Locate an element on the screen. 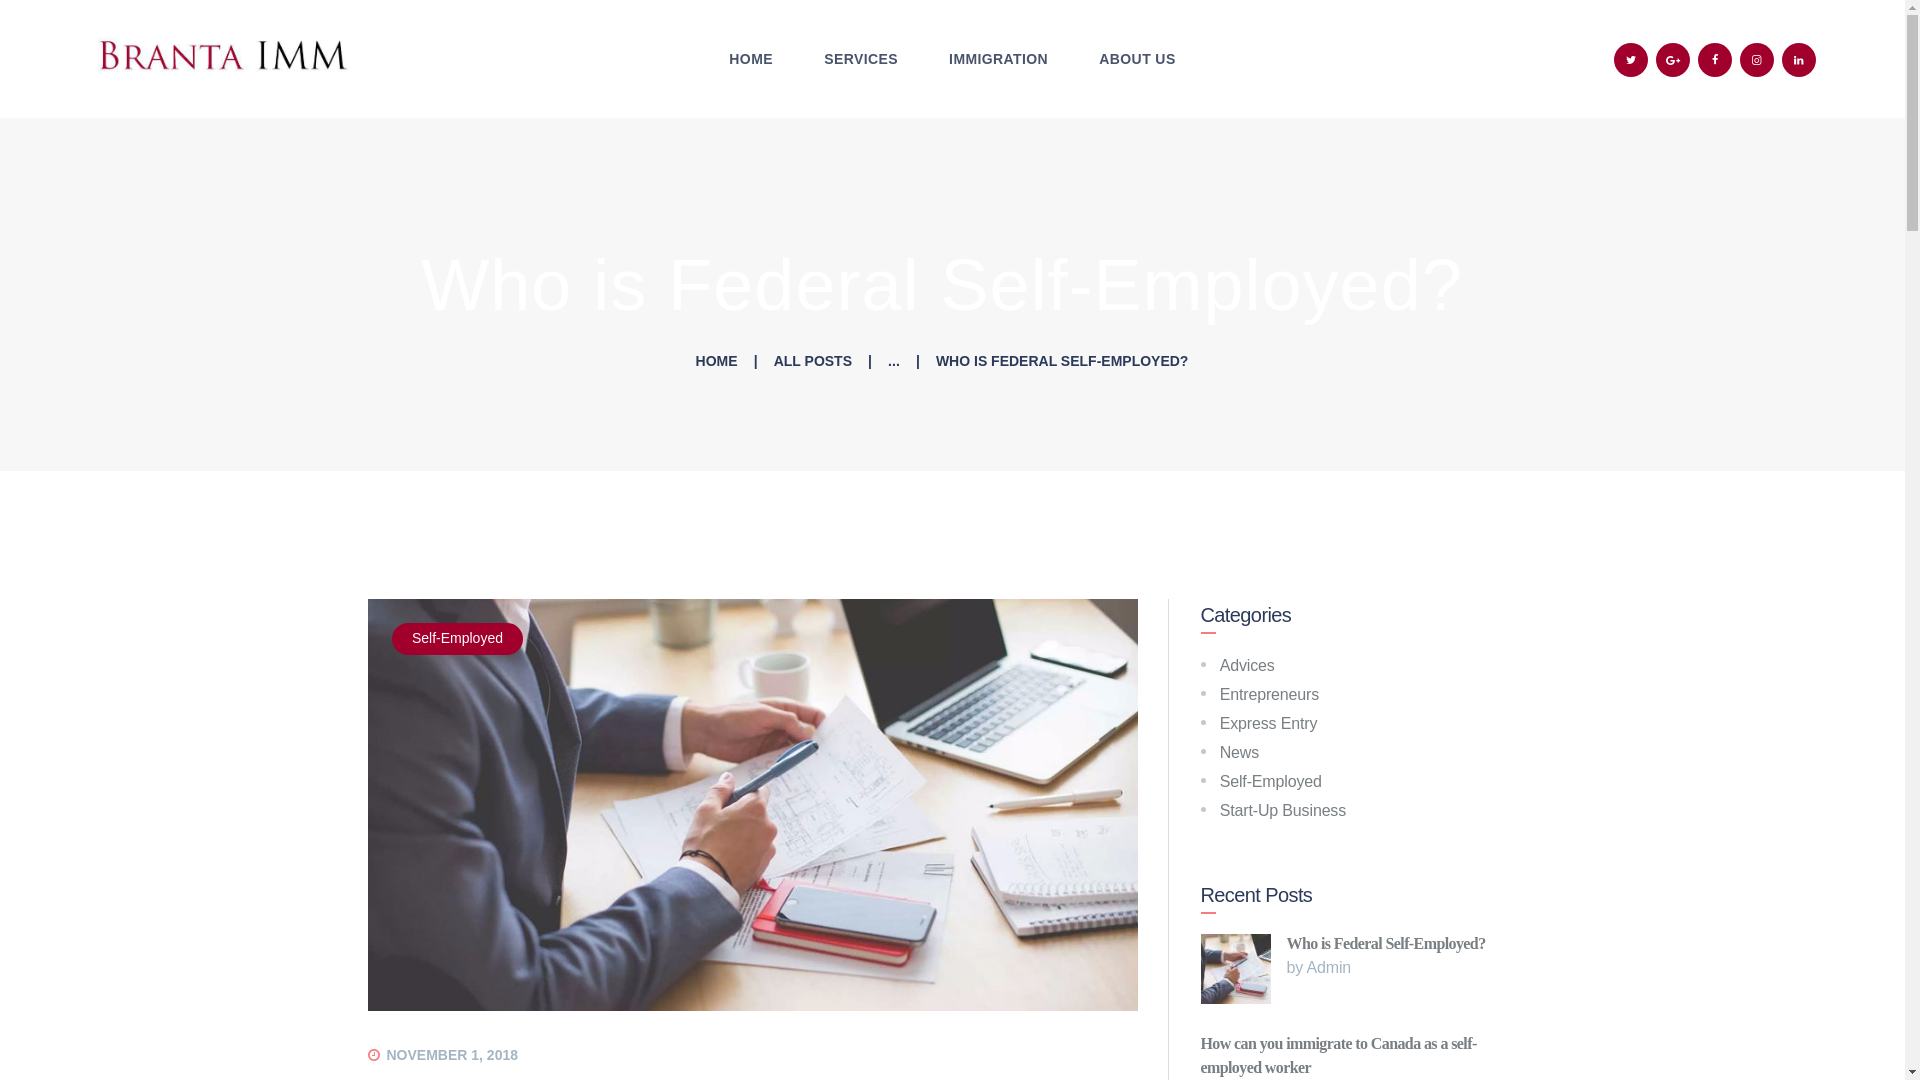  NOVEMBER 1, 2018 is located at coordinates (452, 1054).